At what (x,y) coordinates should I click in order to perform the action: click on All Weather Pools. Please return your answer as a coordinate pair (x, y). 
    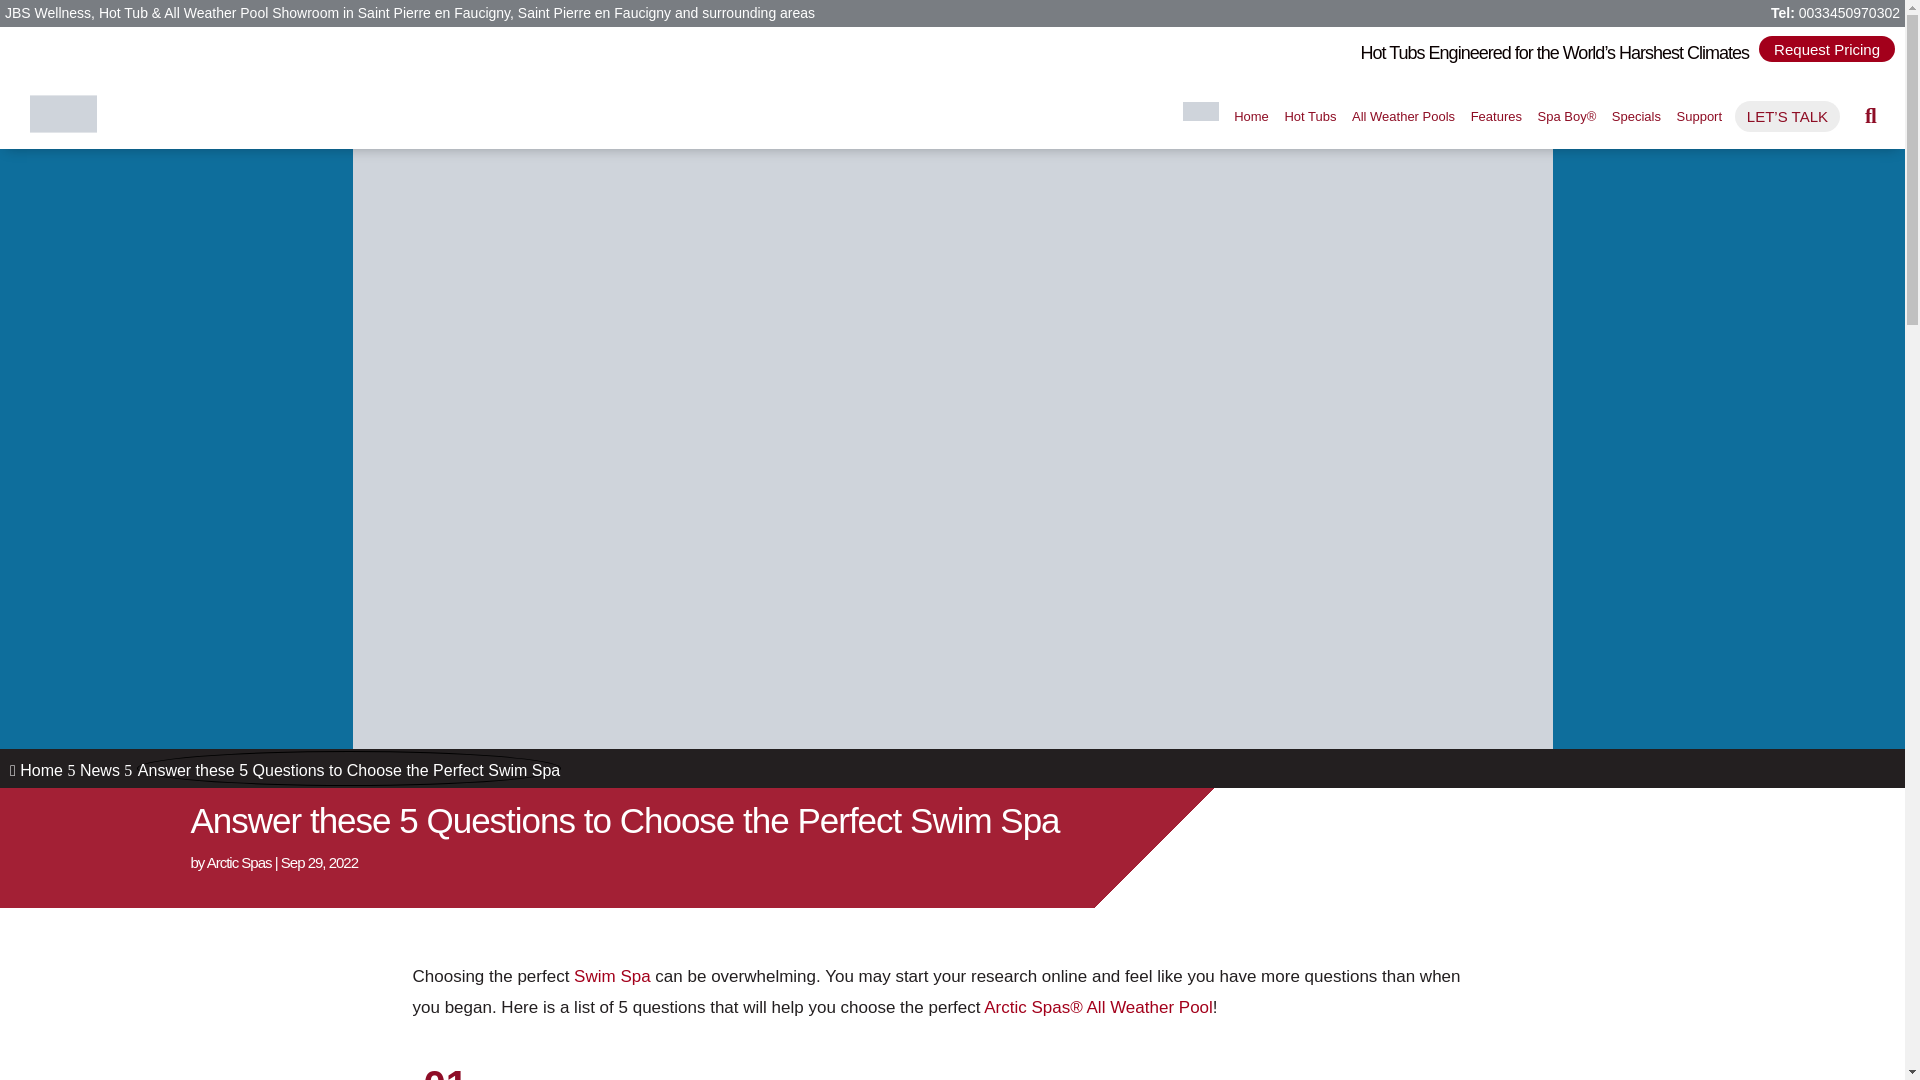
    Looking at the image, I should click on (1403, 116).